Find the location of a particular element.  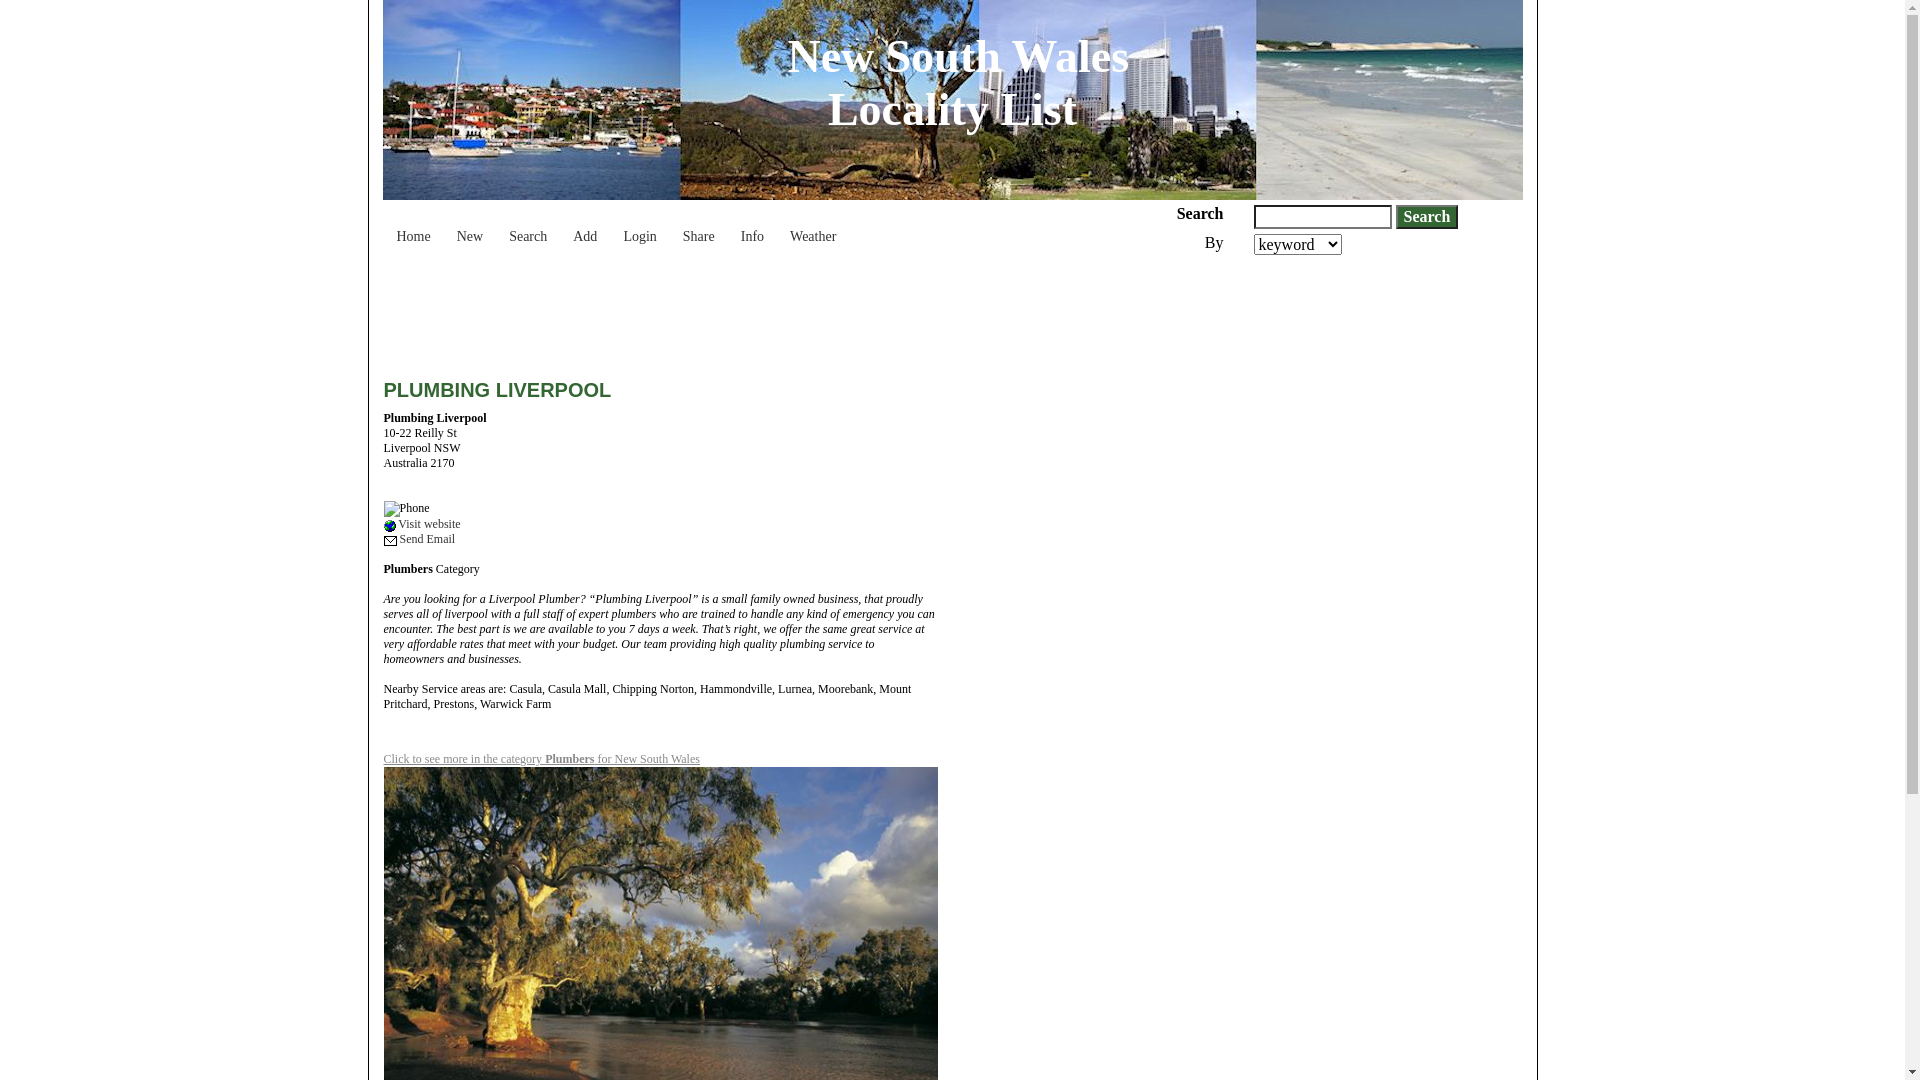

Send Email is located at coordinates (420, 539).